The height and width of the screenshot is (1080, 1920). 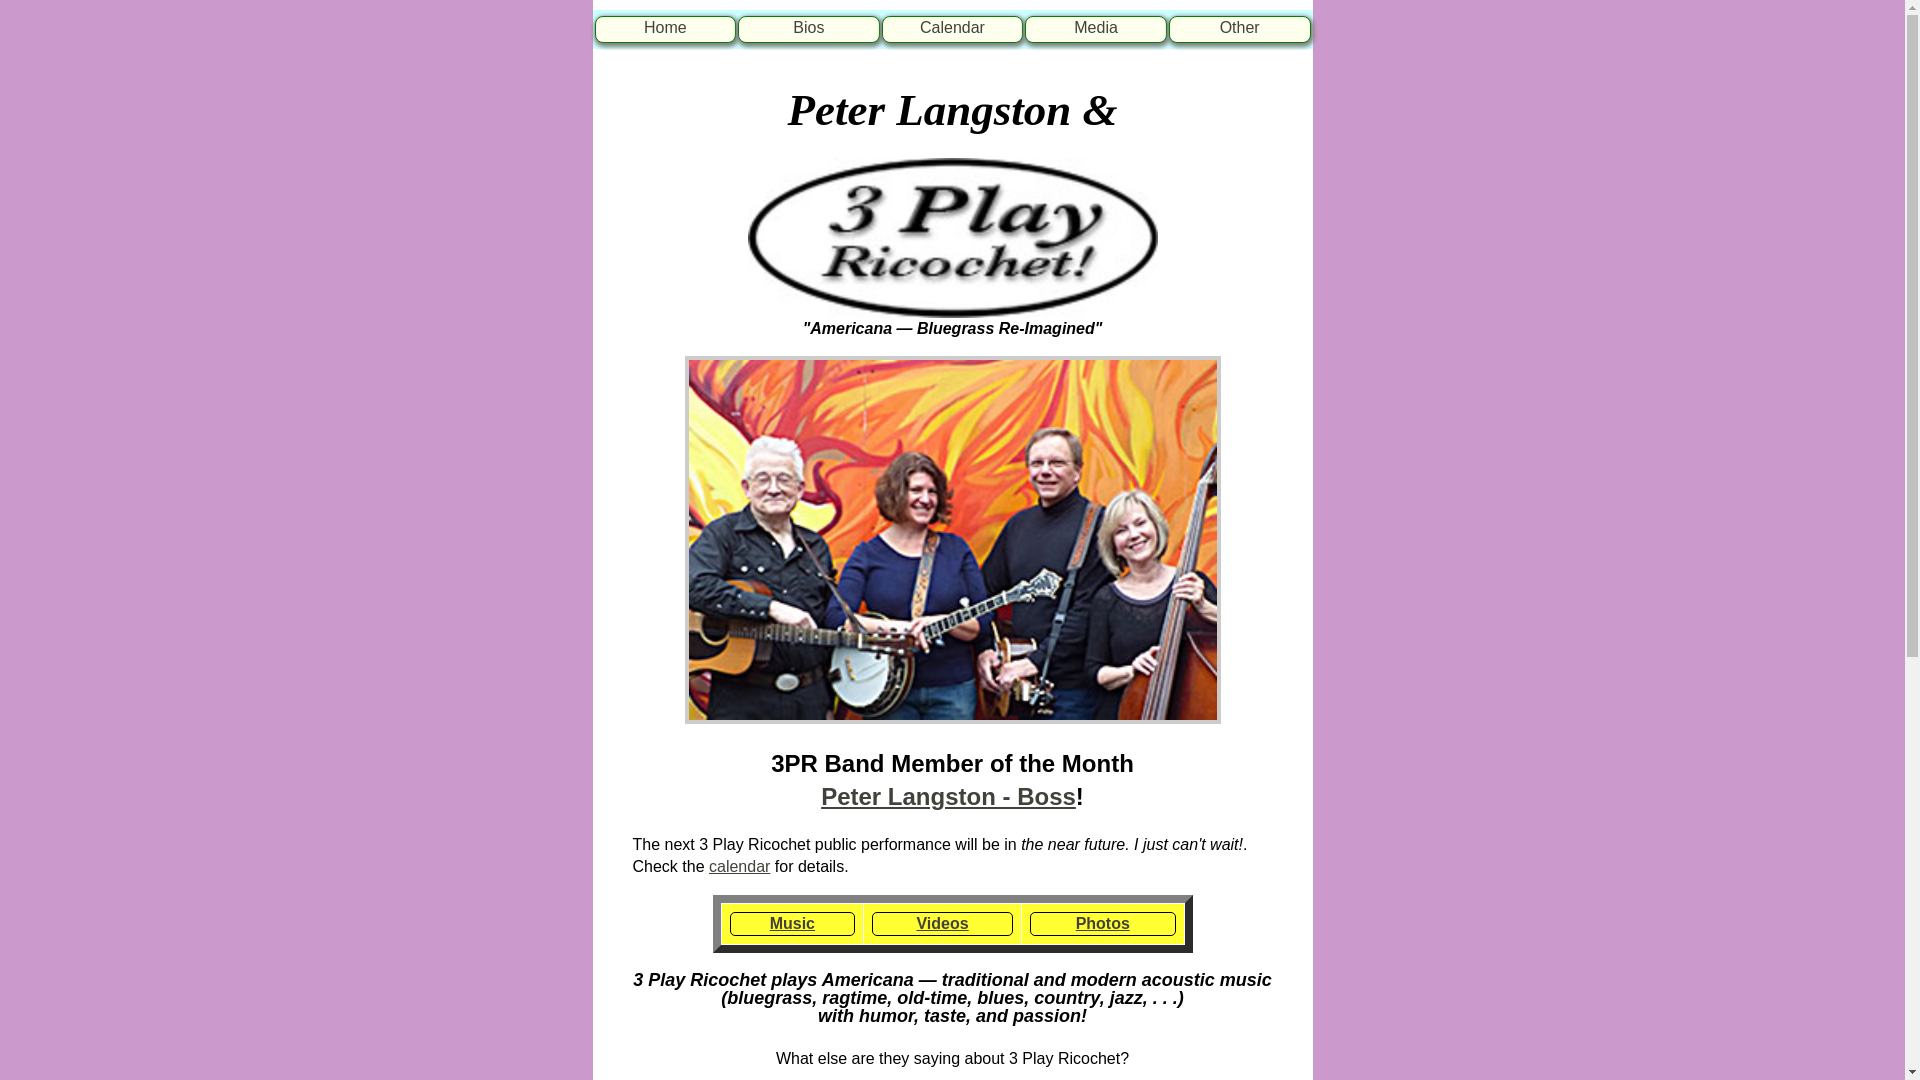 What do you see at coordinates (942, 924) in the screenshot?
I see `Videos` at bounding box center [942, 924].